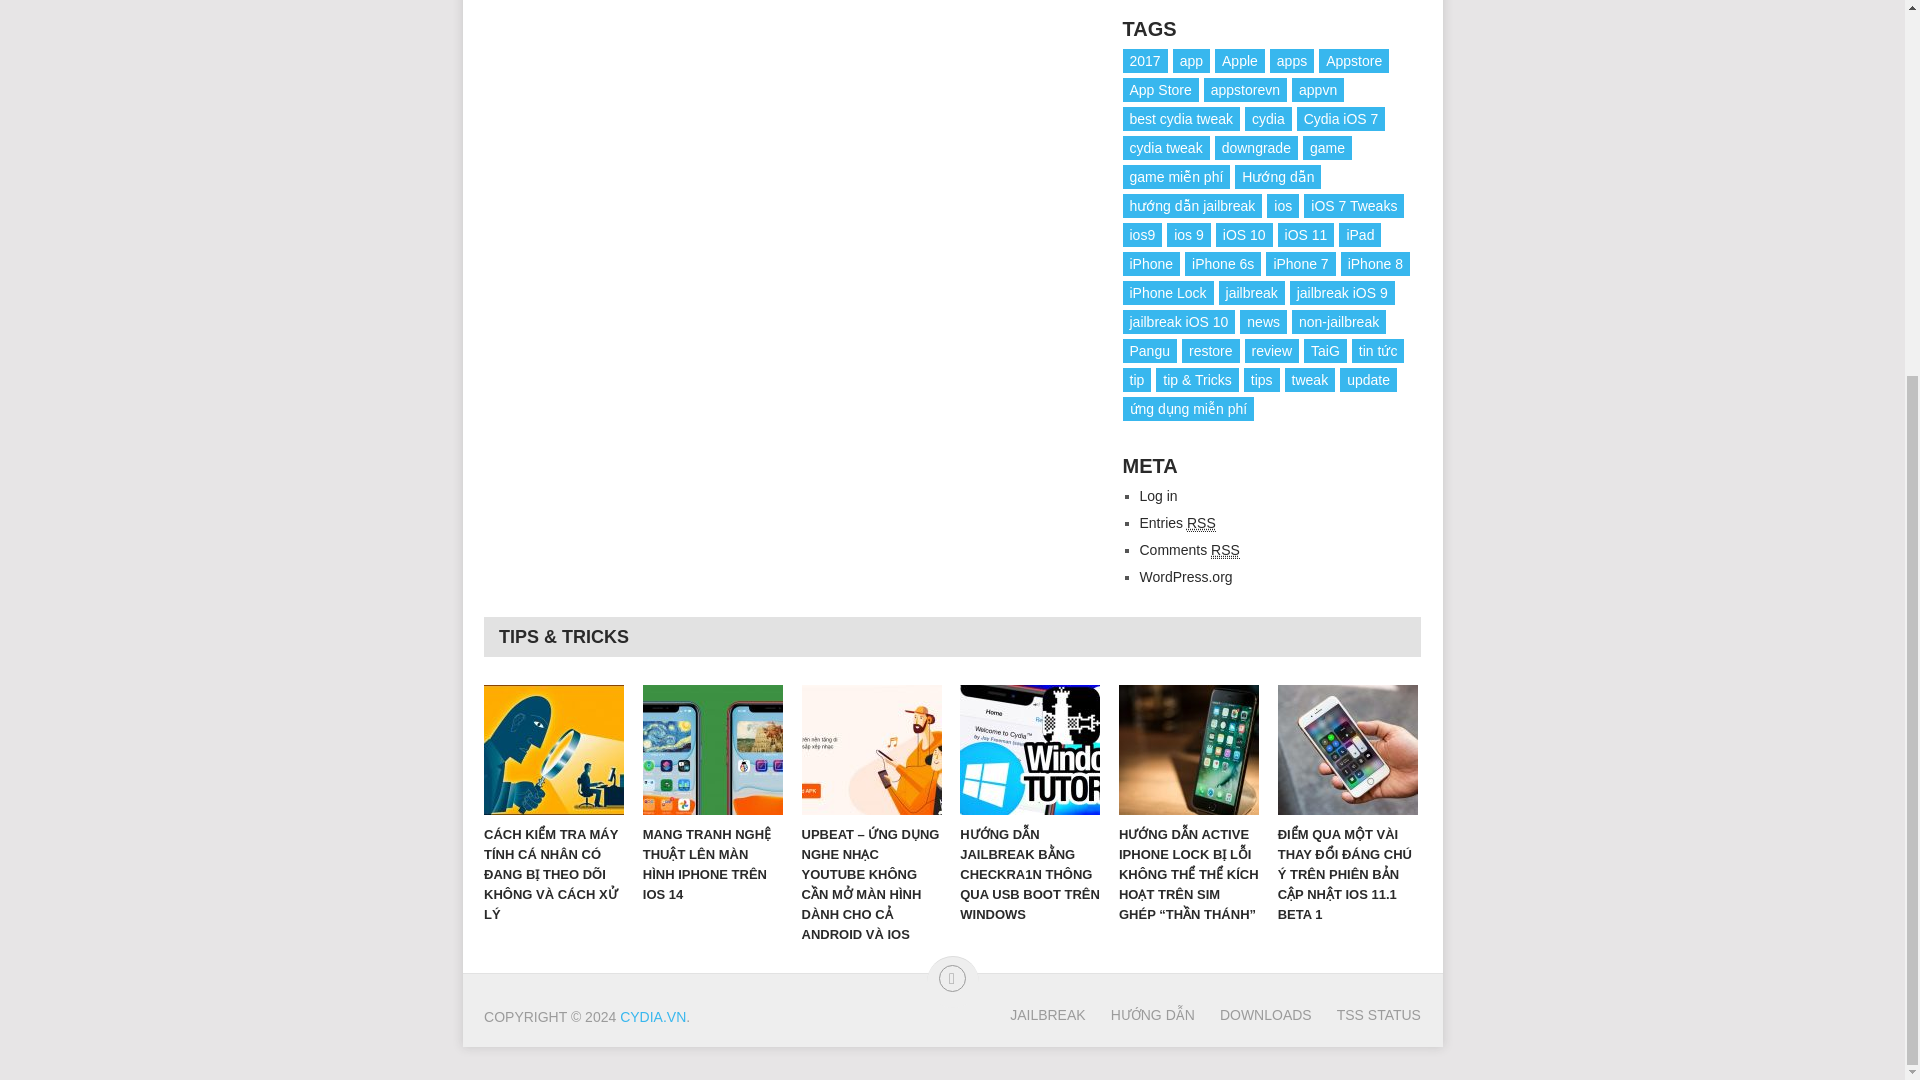 Image resolution: width=1920 pixels, height=1080 pixels. What do you see at coordinates (1240, 60) in the screenshot?
I see `Apple` at bounding box center [1240, 60].